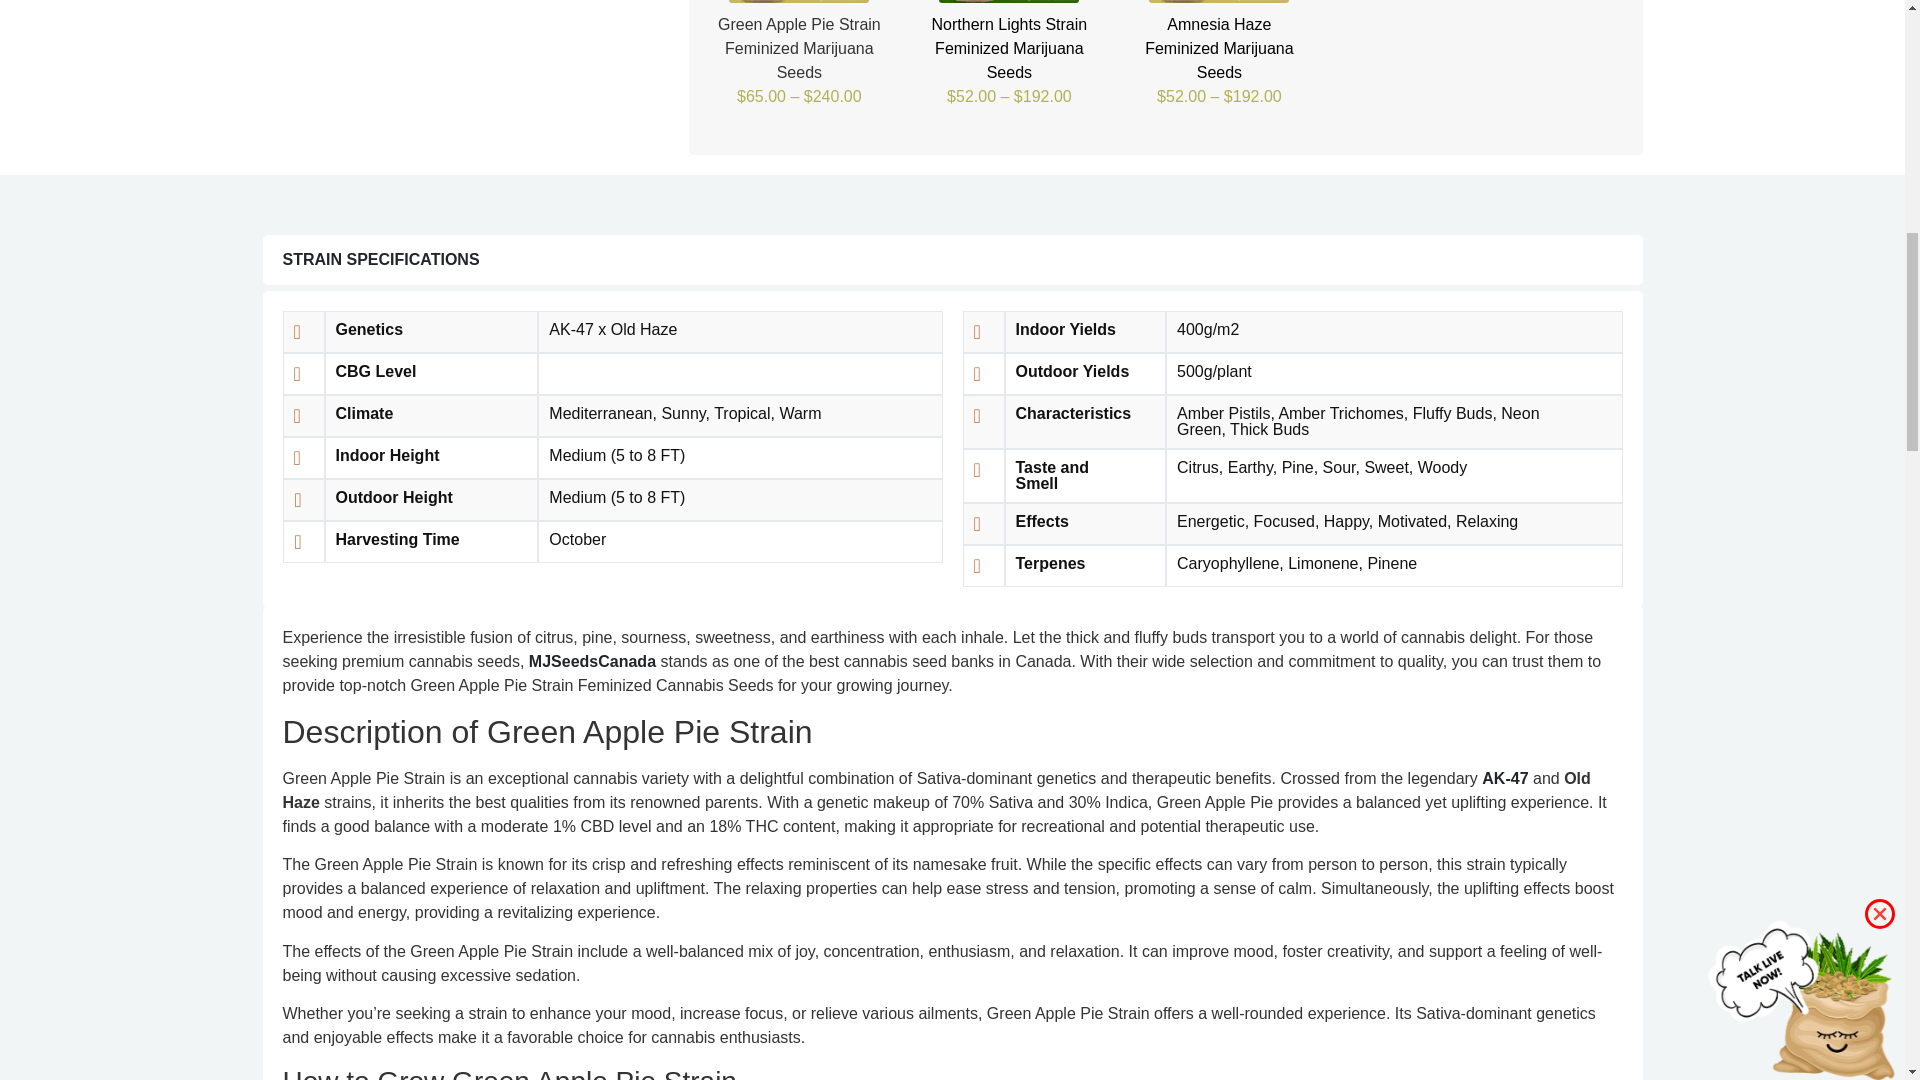 The height and width of the screenshot is (1080, 1920). Describe the element at coordinates (799, 2) in the screenshot. I see `Green Apple Pie Strain Feminized Marijuana Seeds` at that location.